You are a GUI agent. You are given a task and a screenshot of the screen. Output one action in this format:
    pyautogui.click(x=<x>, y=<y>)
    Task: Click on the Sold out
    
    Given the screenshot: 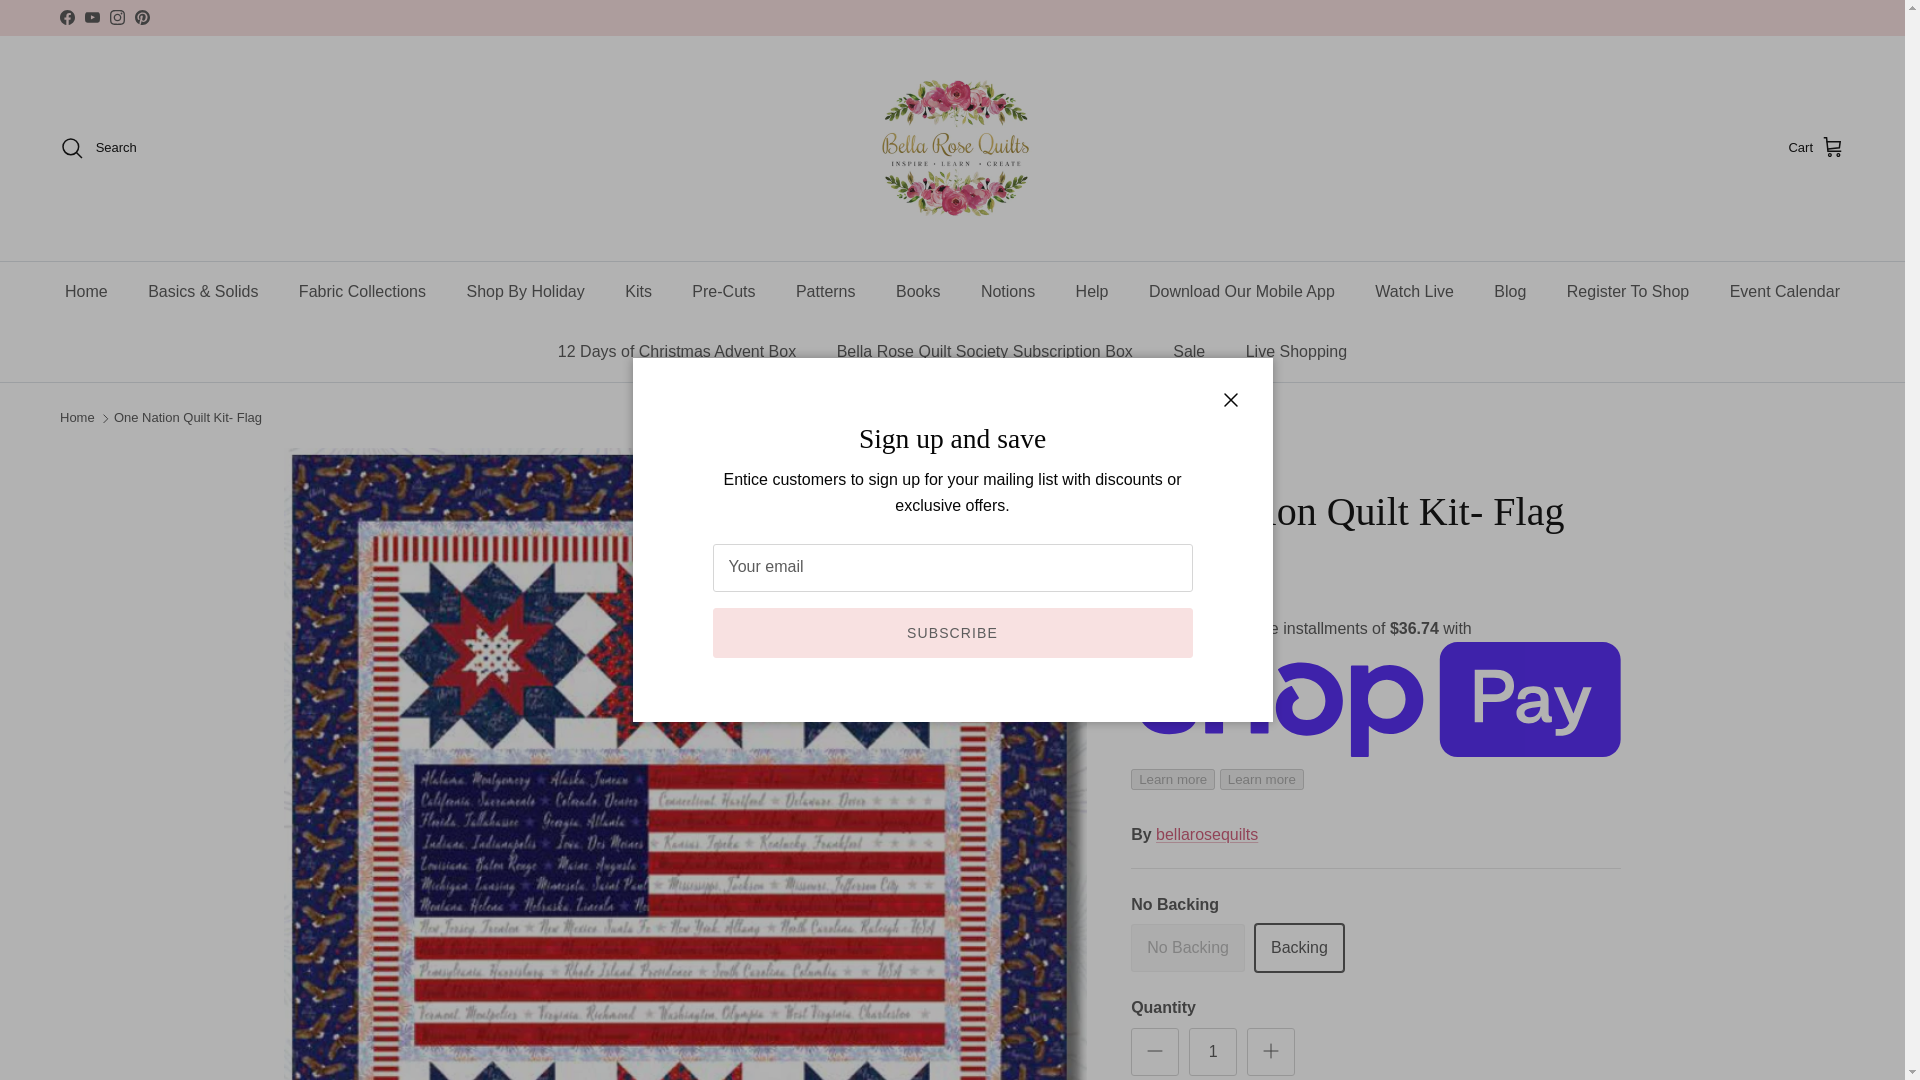 What is the action you would take?
    pyautogui.click(x=1187, y=948)
    